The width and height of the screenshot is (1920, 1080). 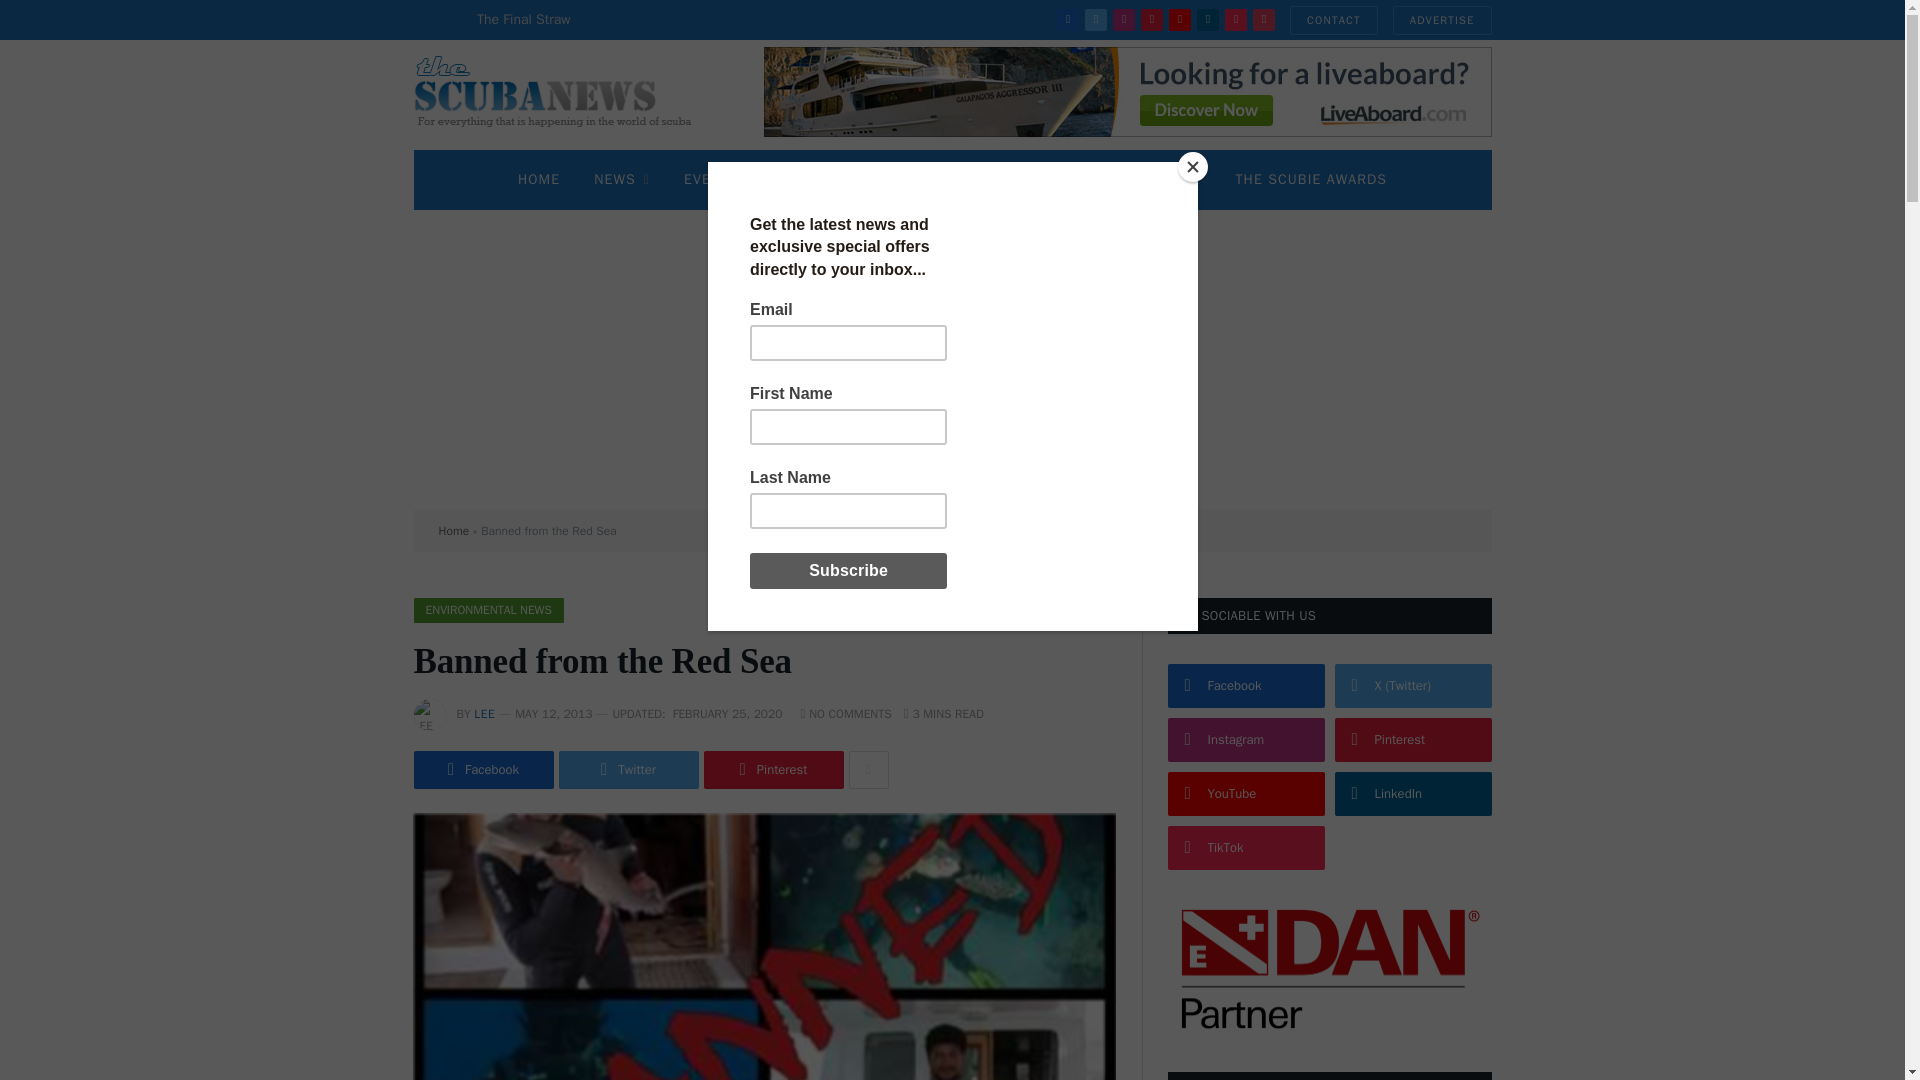 I want to click on Facebook, so click(x=1068, y=20).